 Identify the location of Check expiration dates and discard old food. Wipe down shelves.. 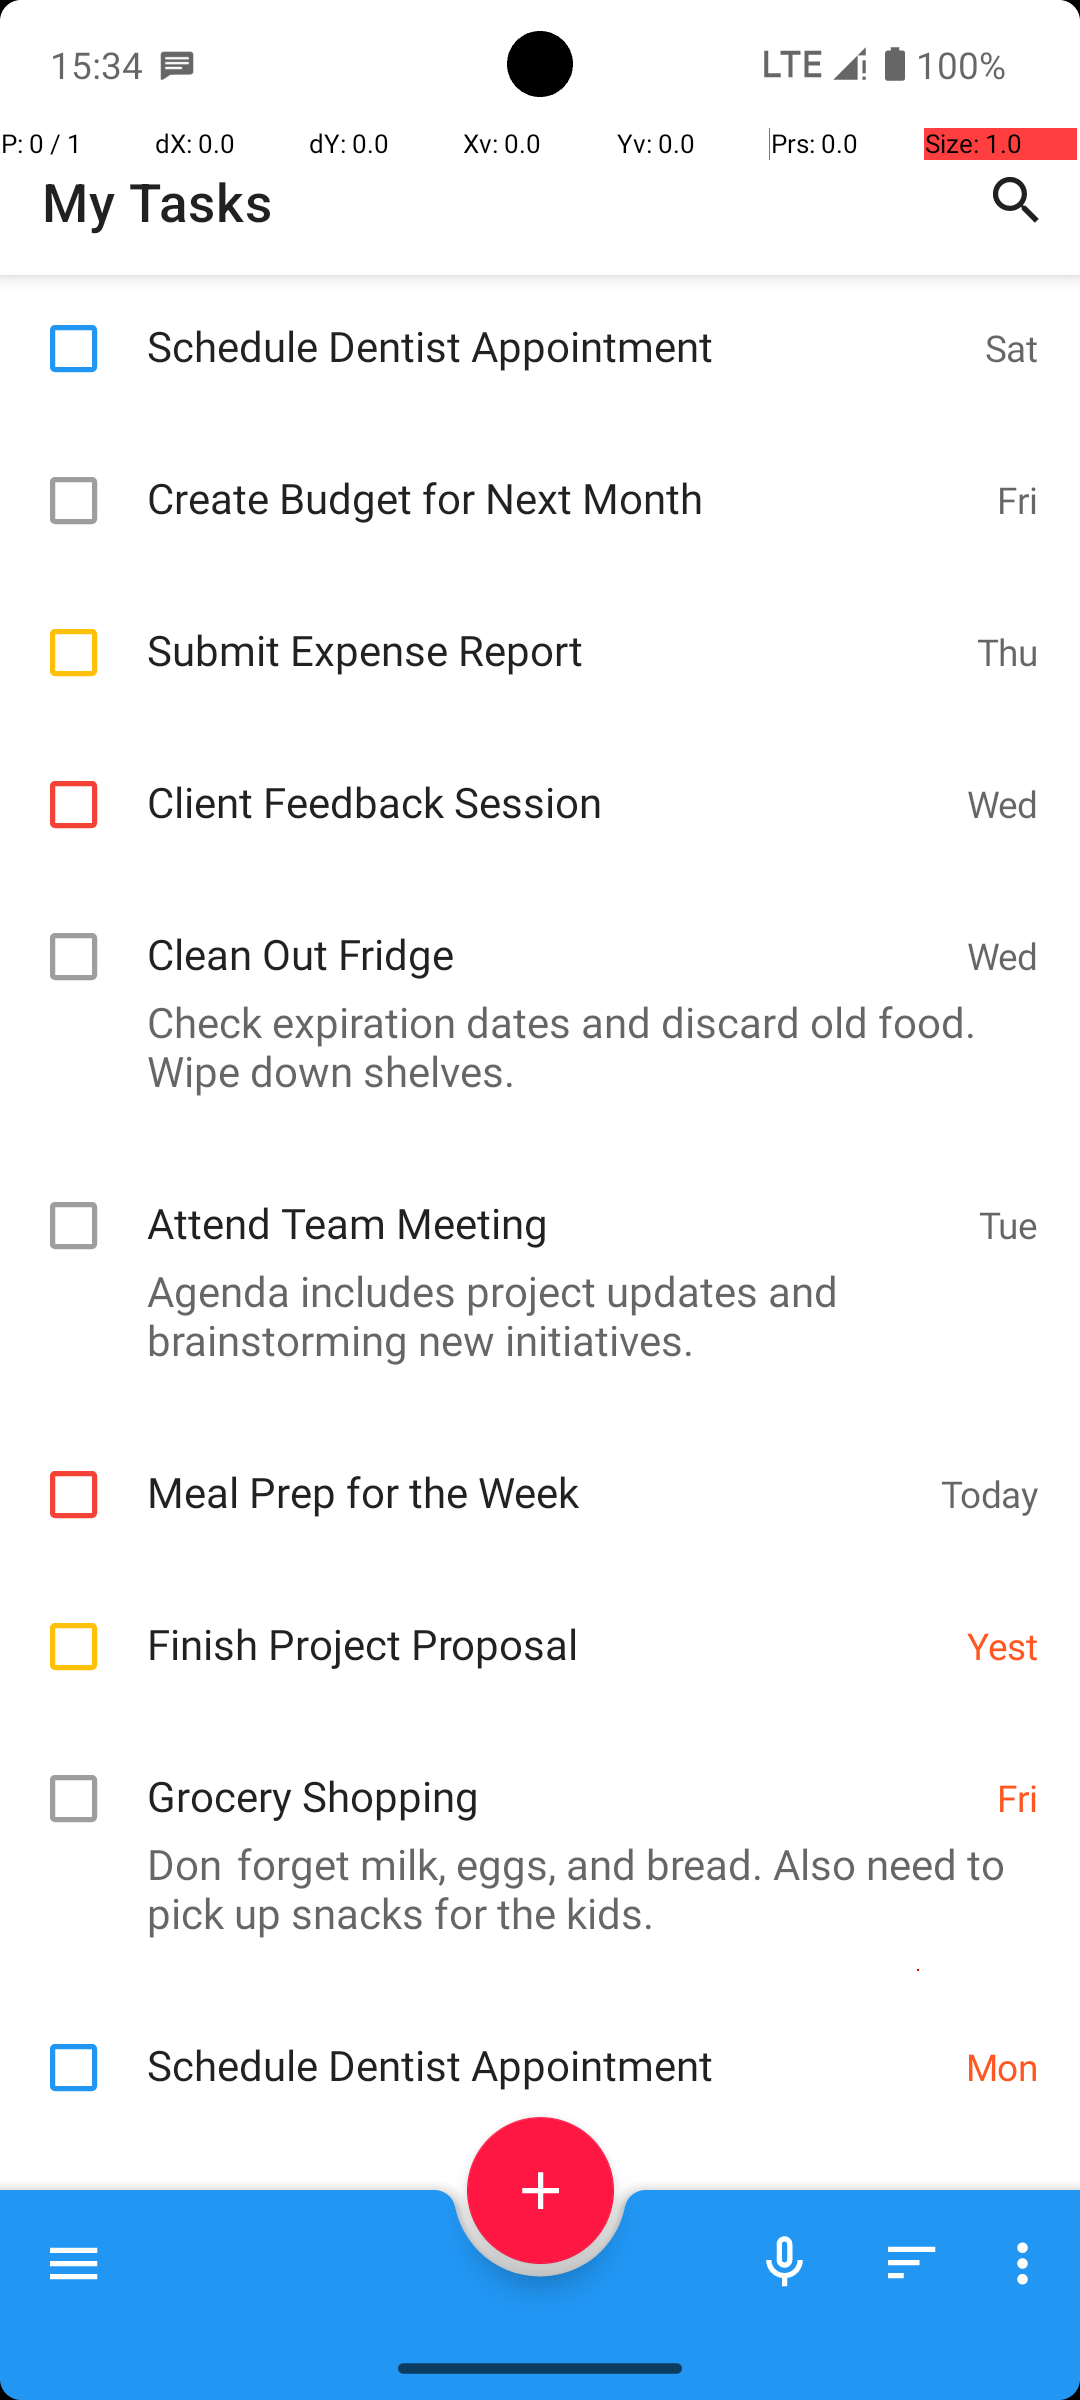
(530, 1046).